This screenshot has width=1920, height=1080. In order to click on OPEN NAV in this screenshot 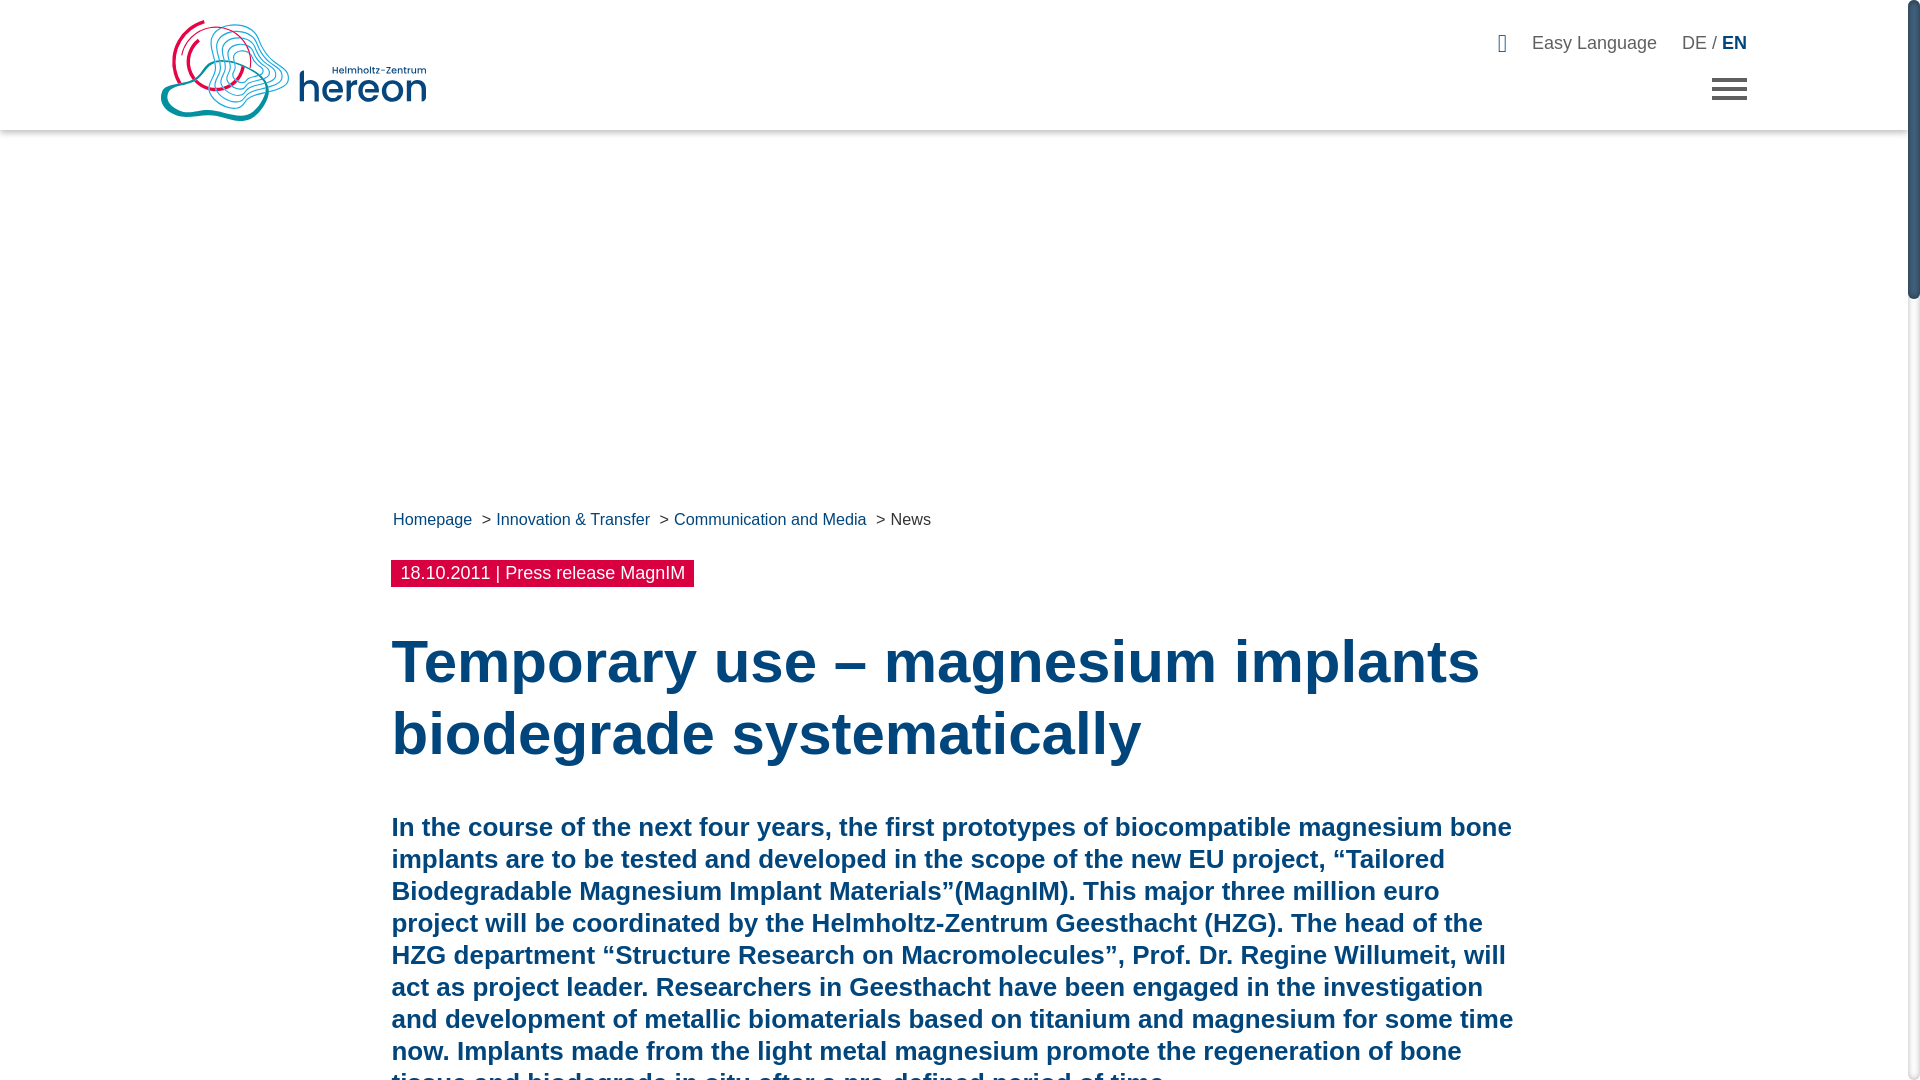, I will do `click(1730, 88)`.